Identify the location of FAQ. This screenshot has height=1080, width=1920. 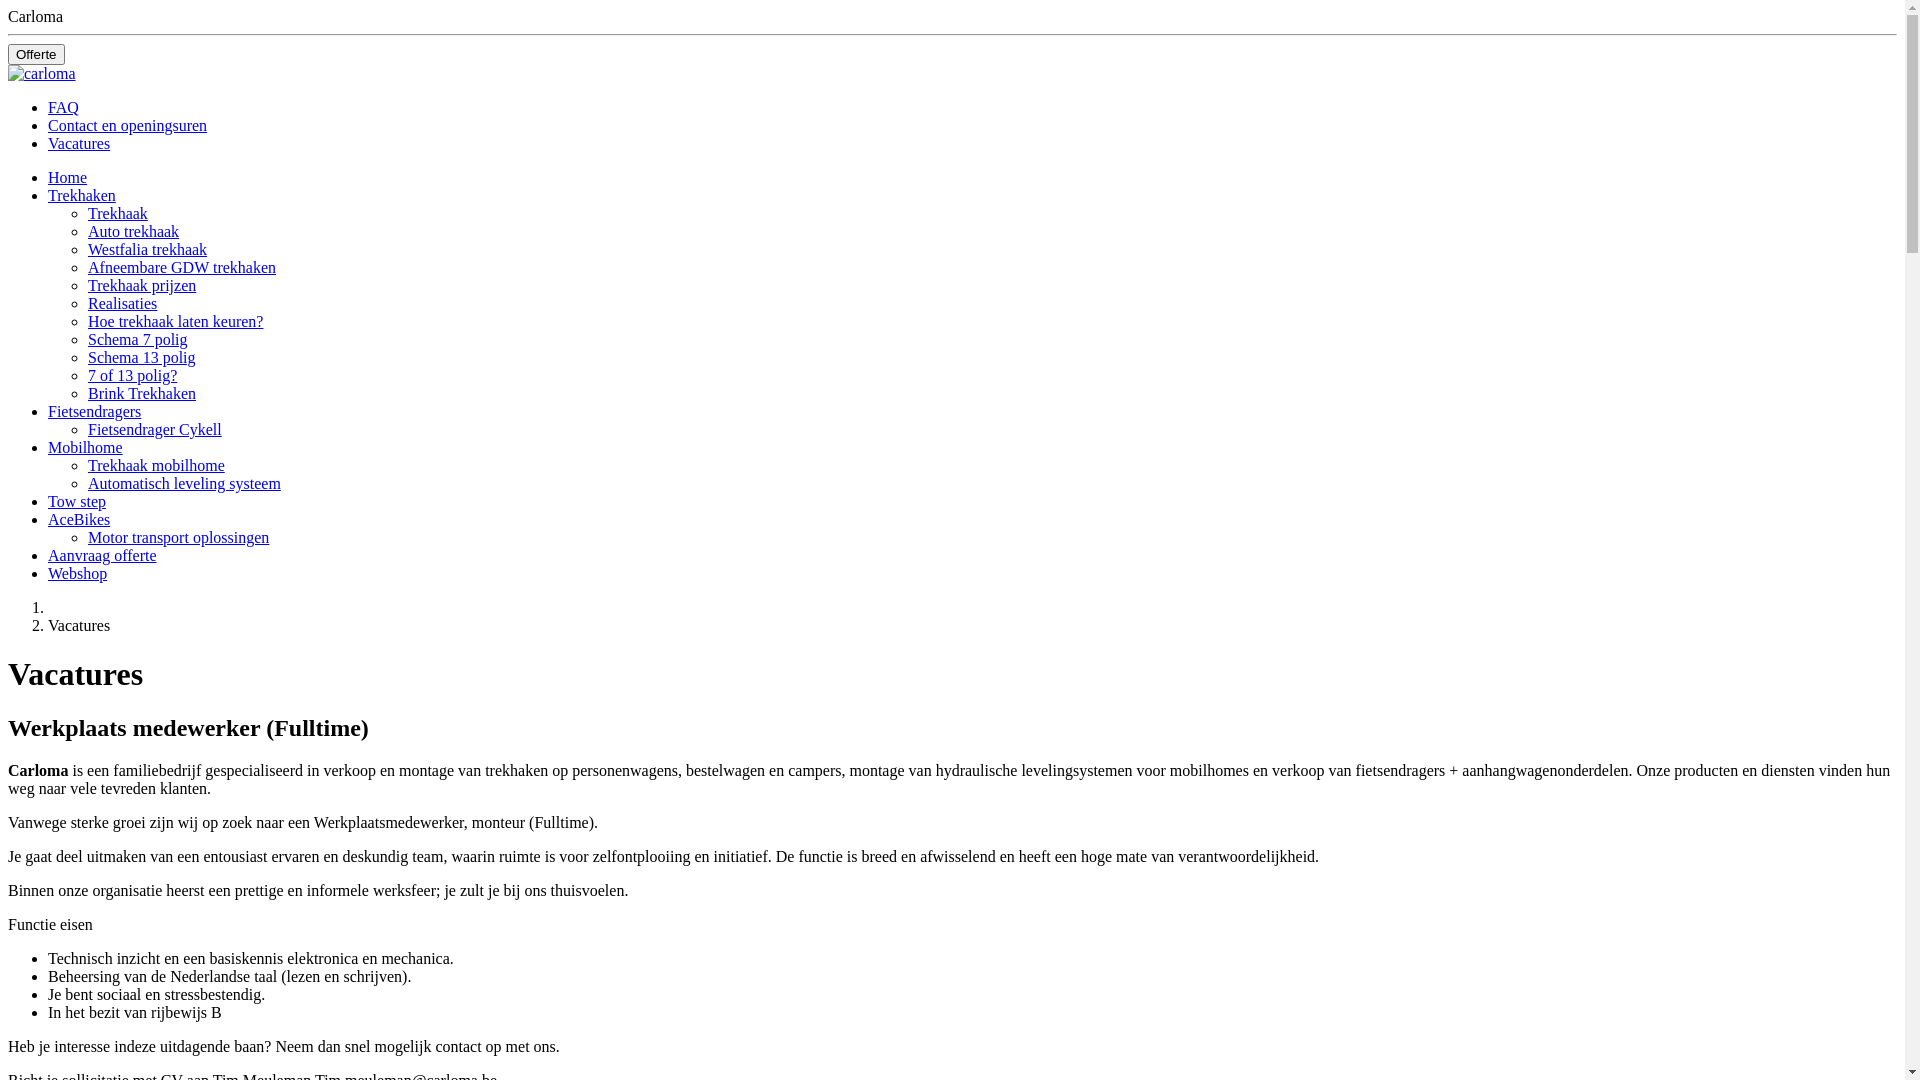
(64, 108).